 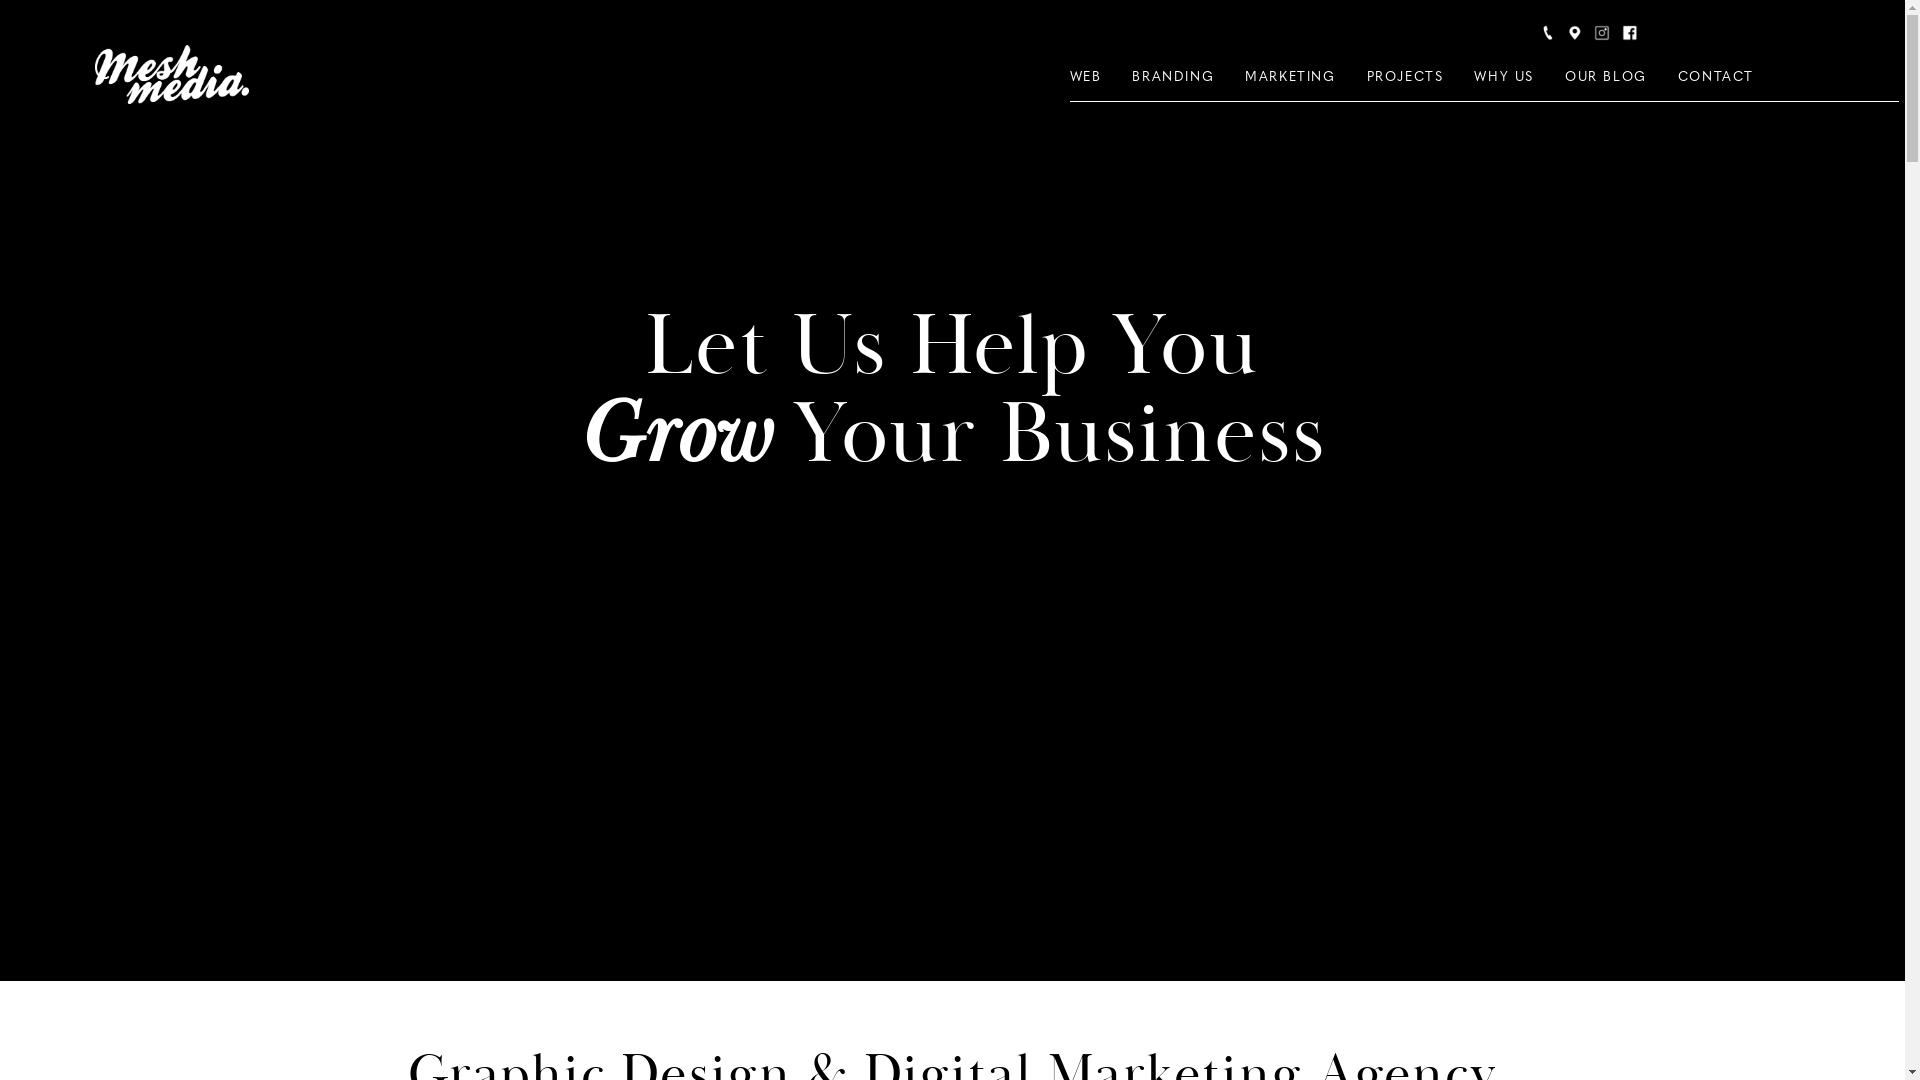 I want to click on WHY US, so click(x=1504, y=78).